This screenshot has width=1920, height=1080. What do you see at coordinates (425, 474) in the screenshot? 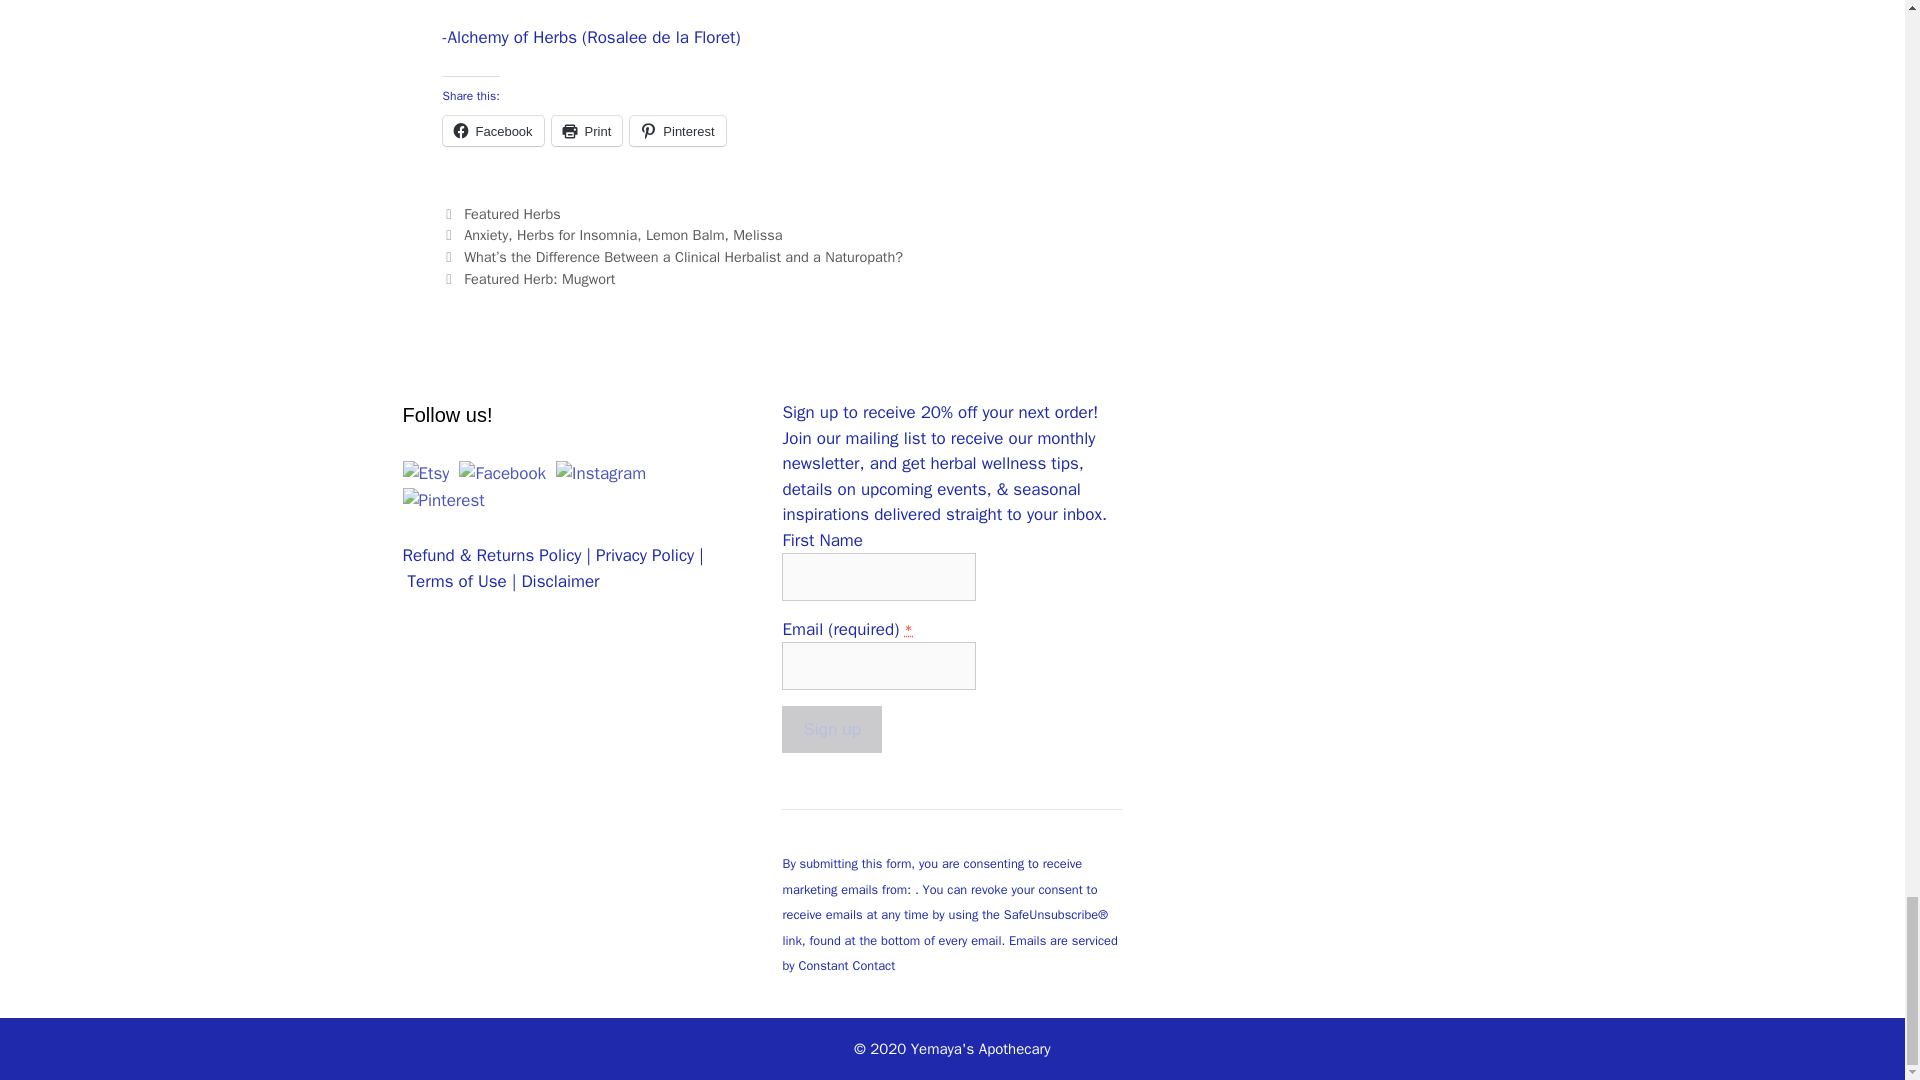
I see ` Etsy` at bounding box center [425, 474].